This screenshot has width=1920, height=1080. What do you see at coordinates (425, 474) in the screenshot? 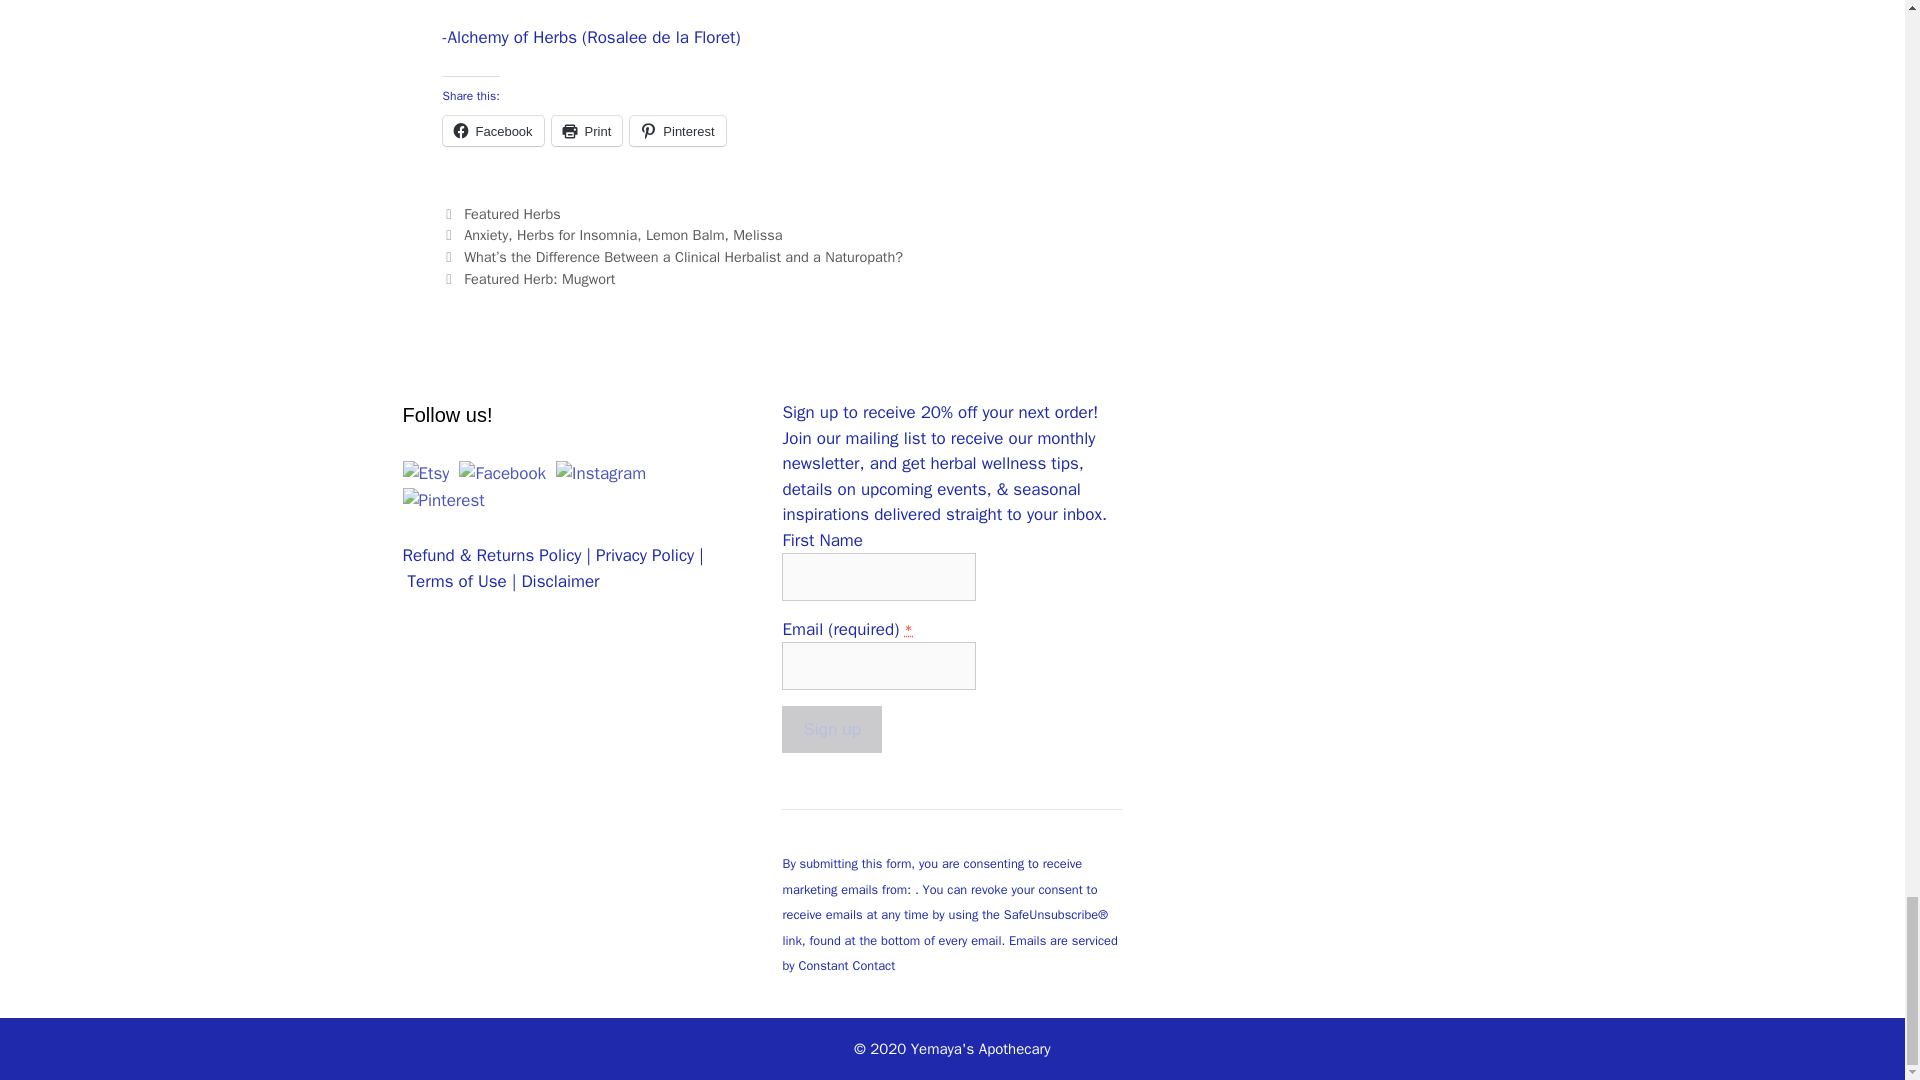
I see ` Etsy` at bounding box center [425, 474].